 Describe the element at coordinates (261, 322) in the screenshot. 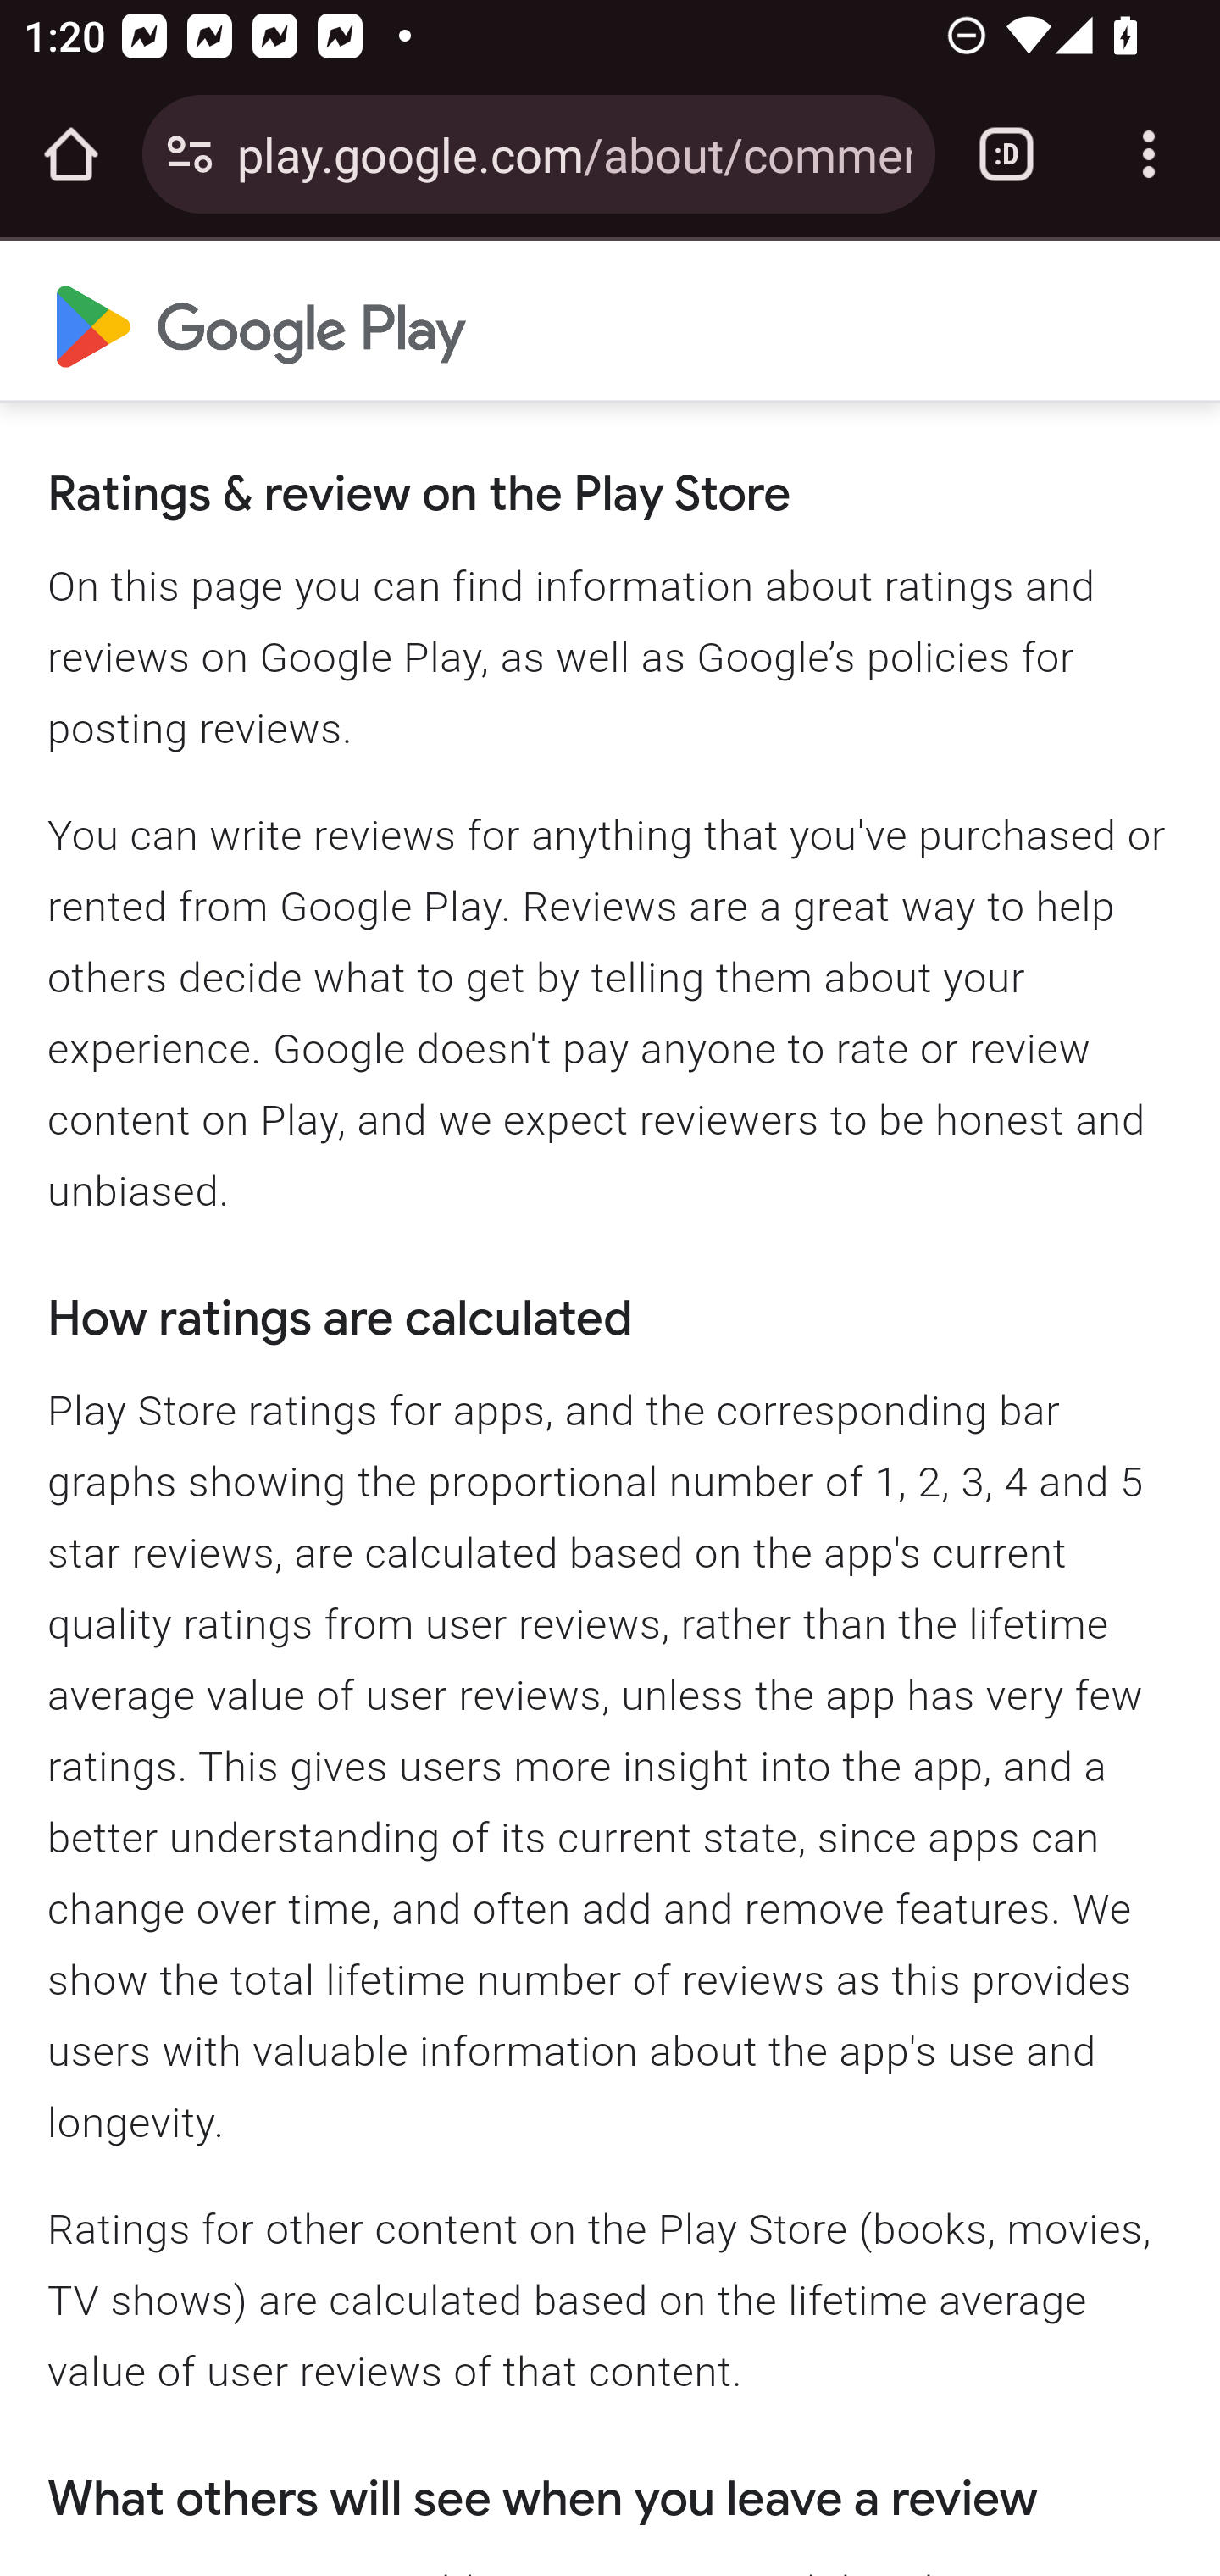

I see `Google Play` at that location.